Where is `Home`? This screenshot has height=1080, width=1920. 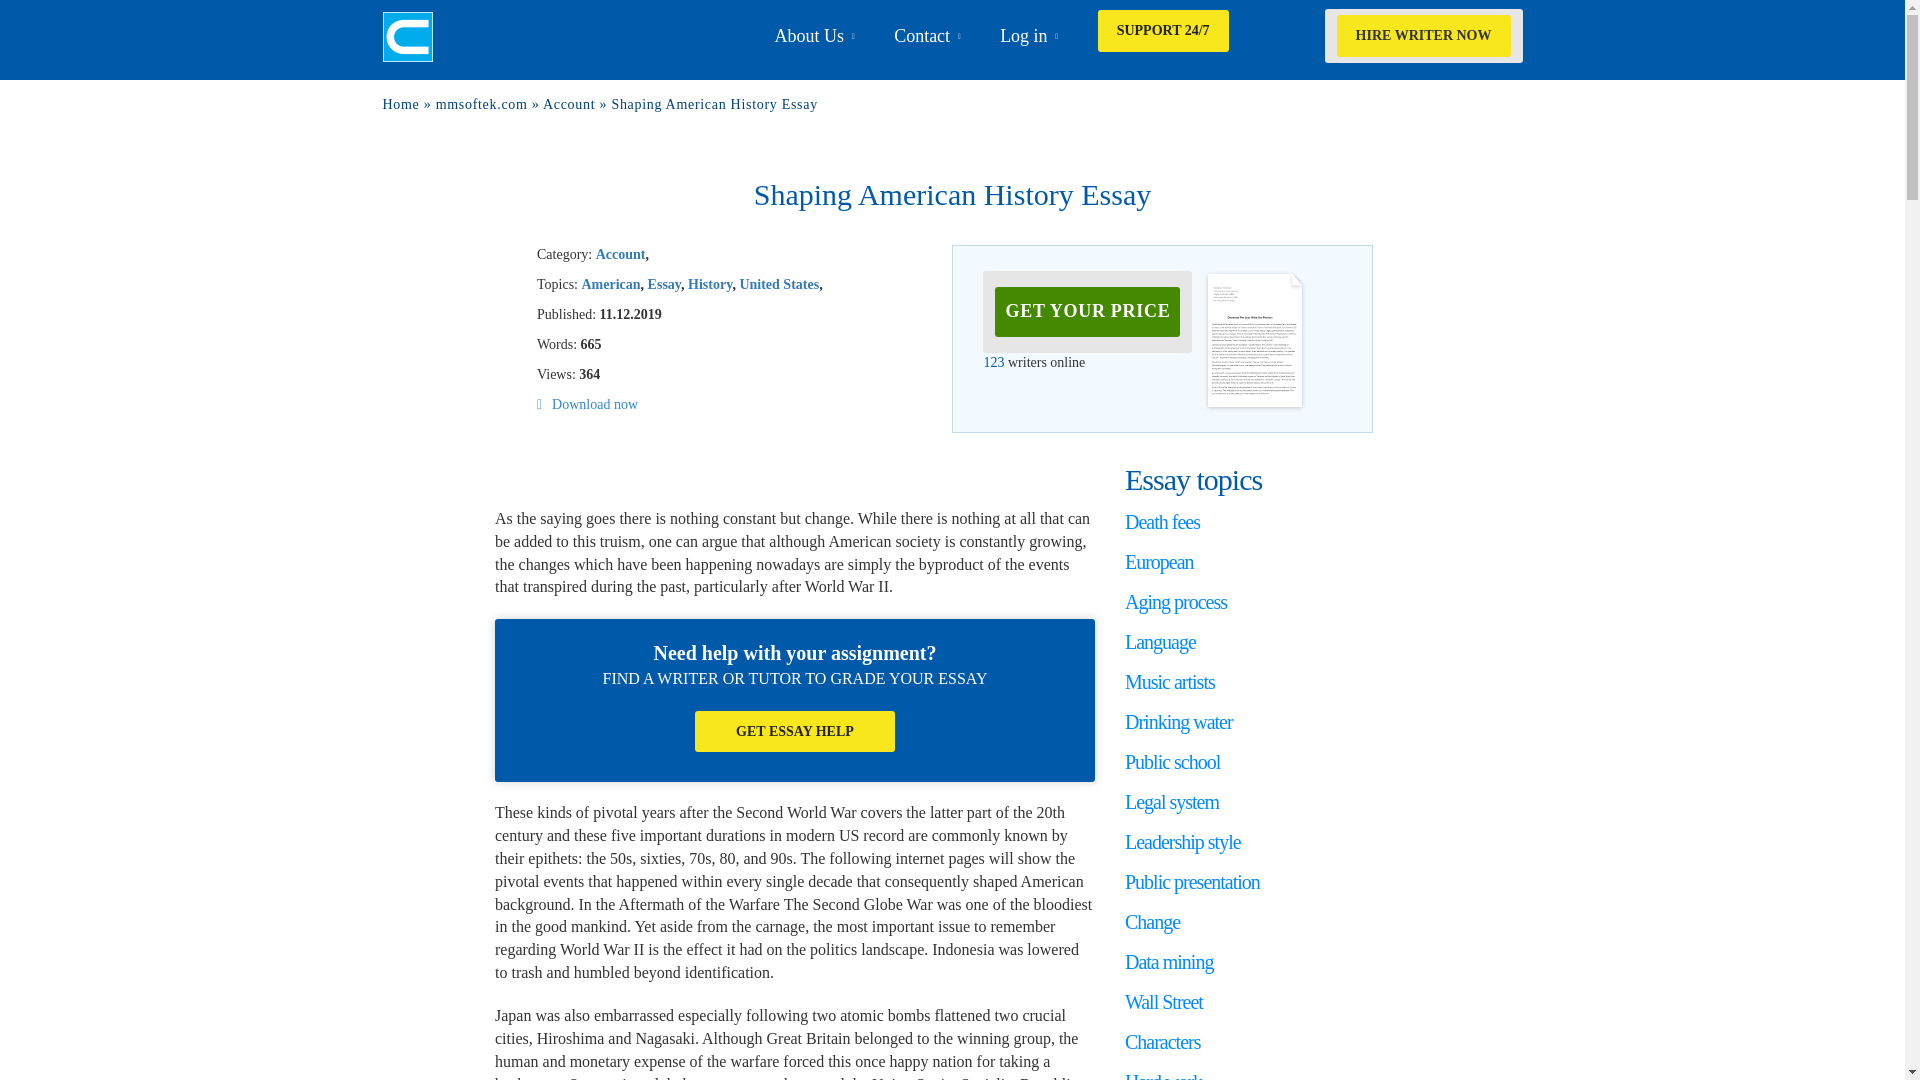
Home is located at coordinates (400, 104).